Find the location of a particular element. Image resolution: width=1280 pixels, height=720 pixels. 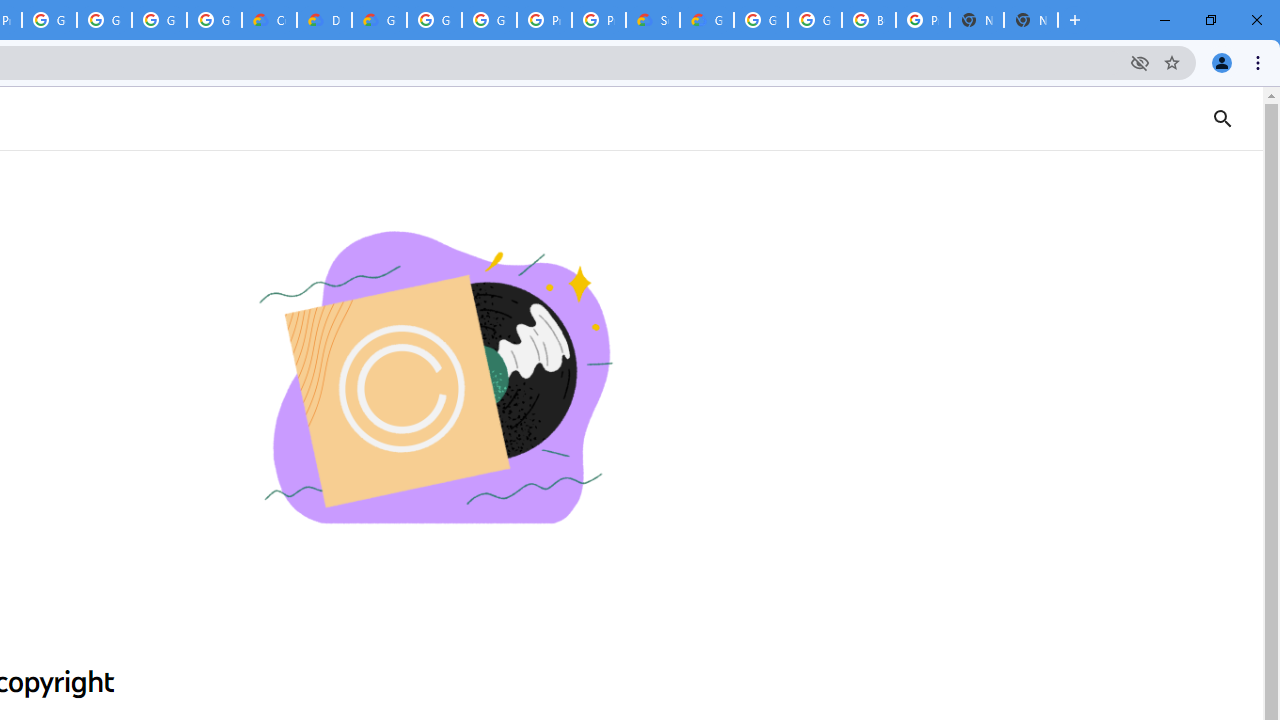

Copyright is located at coordinates (434, 380).